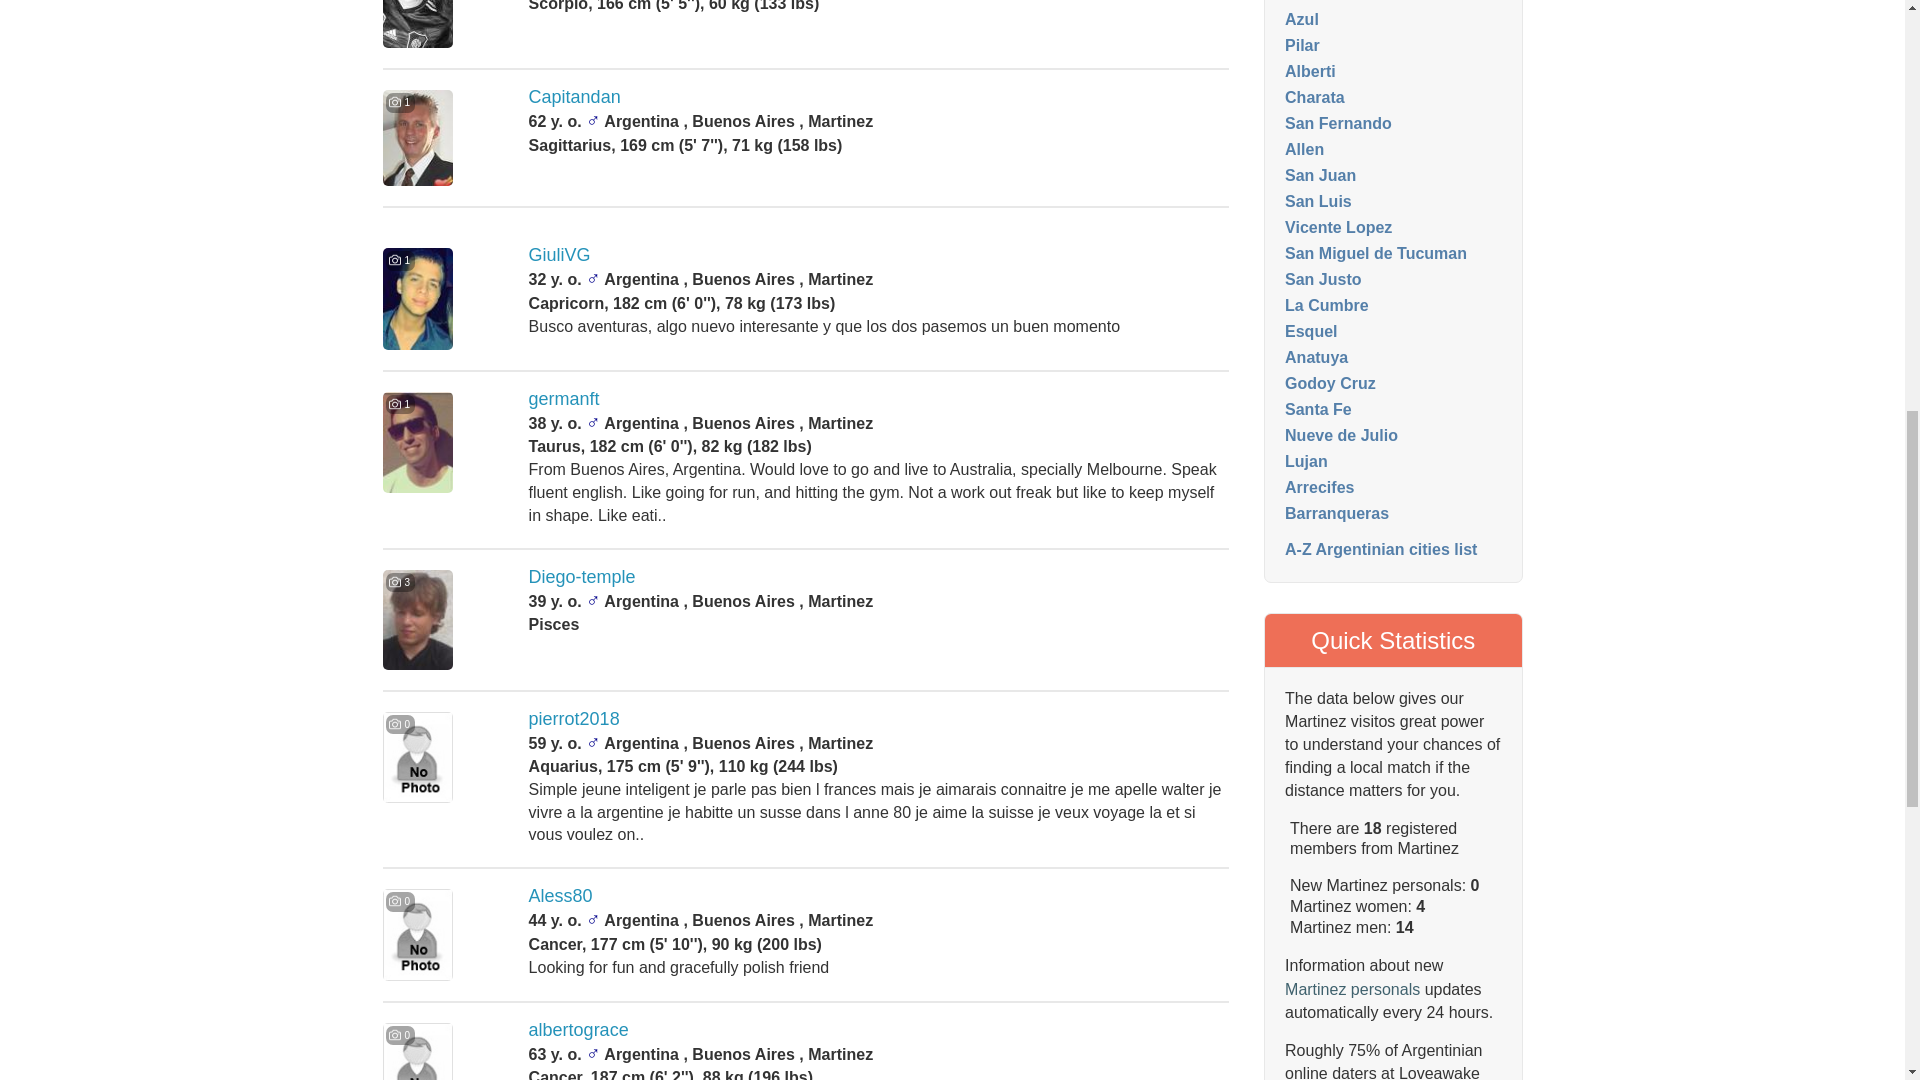 The width and height of the screenshot is (1920, 1080). I want to click on albertograce, so click(579, 1030).